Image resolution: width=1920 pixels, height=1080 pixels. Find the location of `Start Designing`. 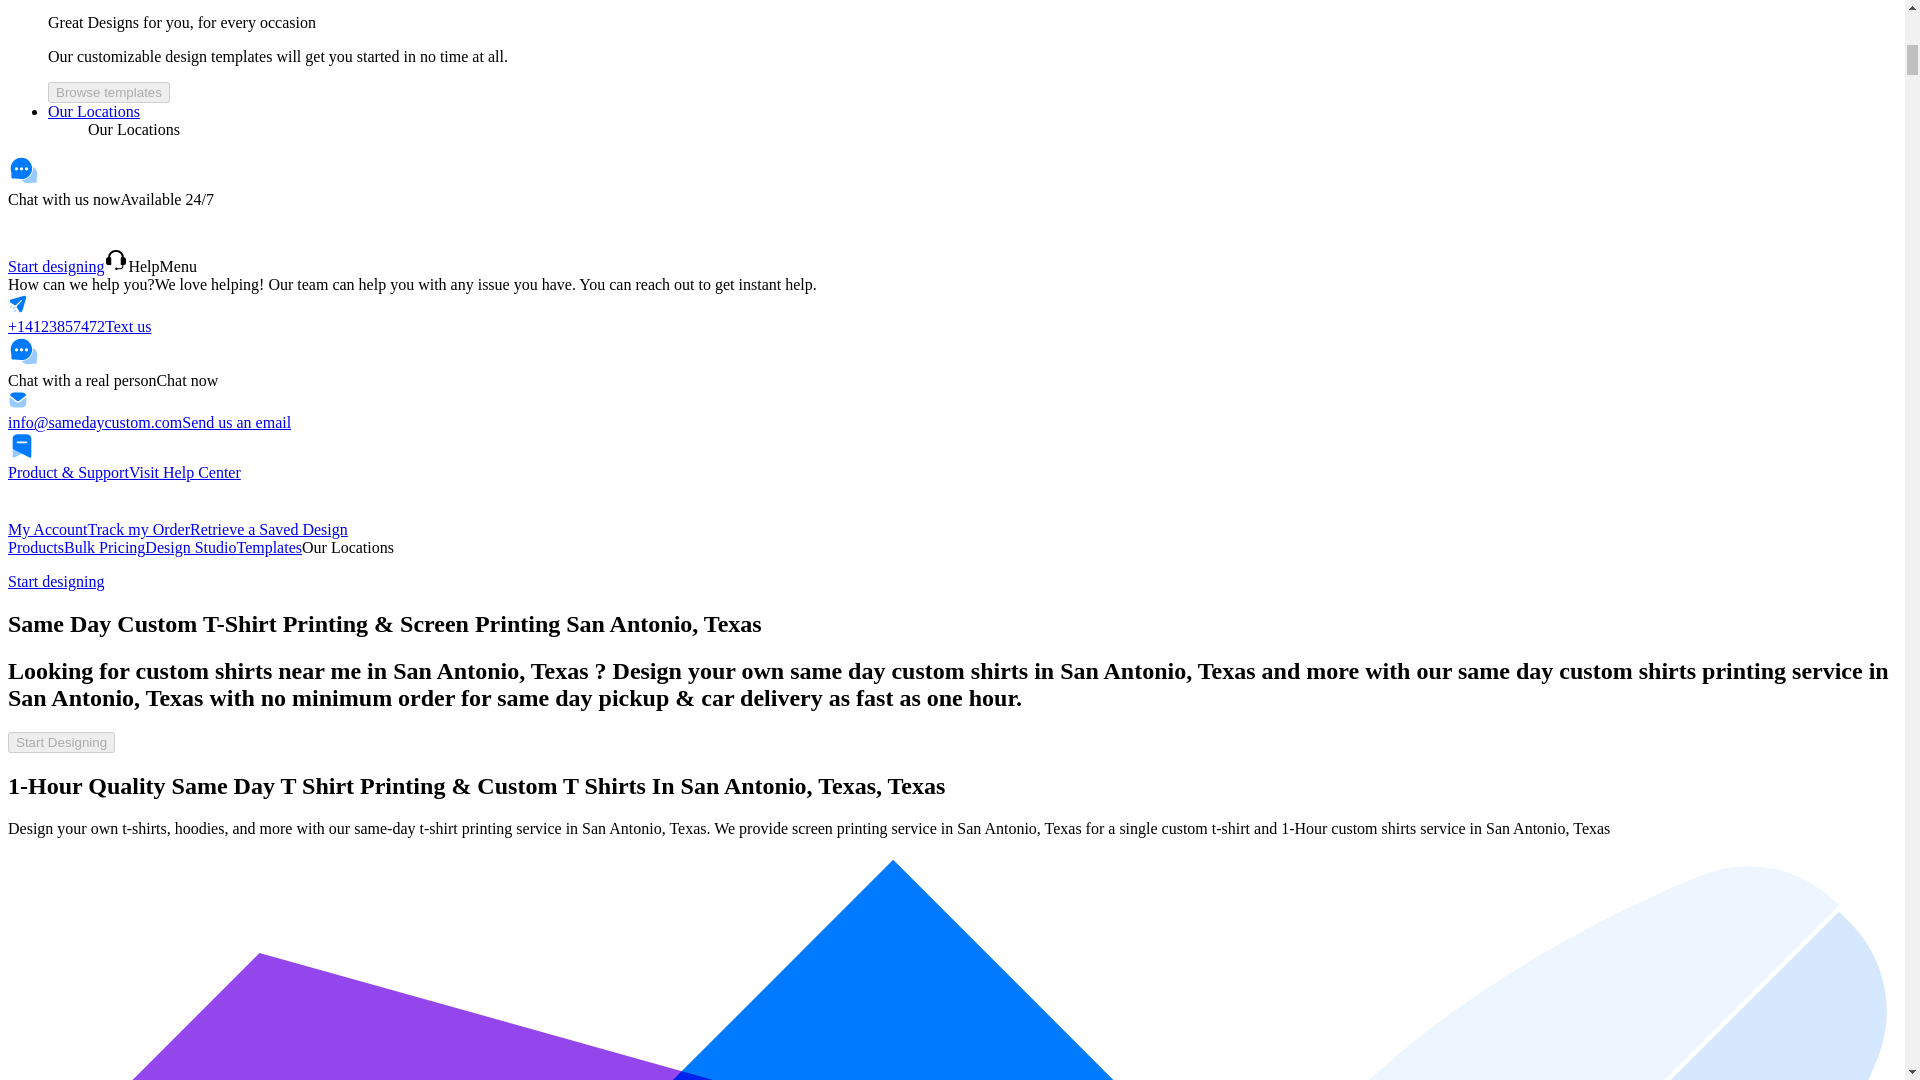

Start Designing is located at coordinates (61, 741).